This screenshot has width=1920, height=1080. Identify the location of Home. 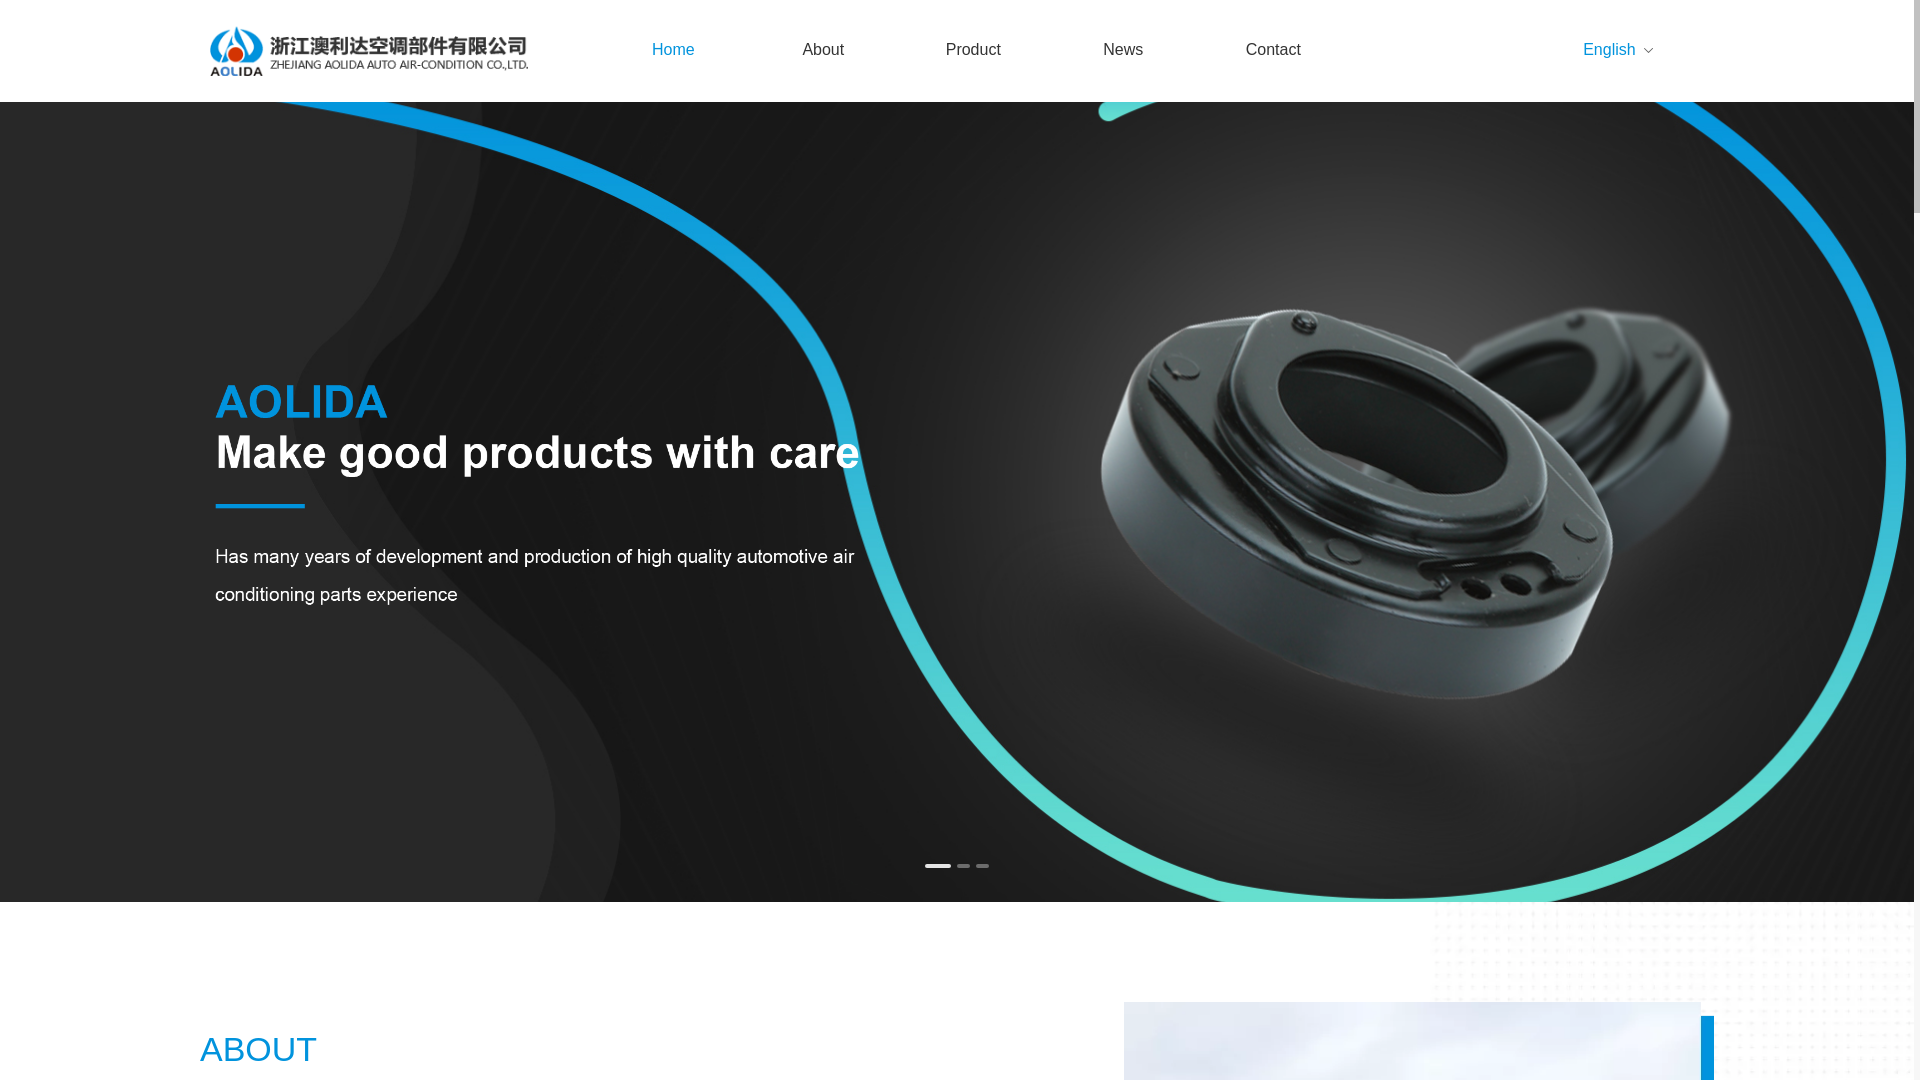
(672, 49).